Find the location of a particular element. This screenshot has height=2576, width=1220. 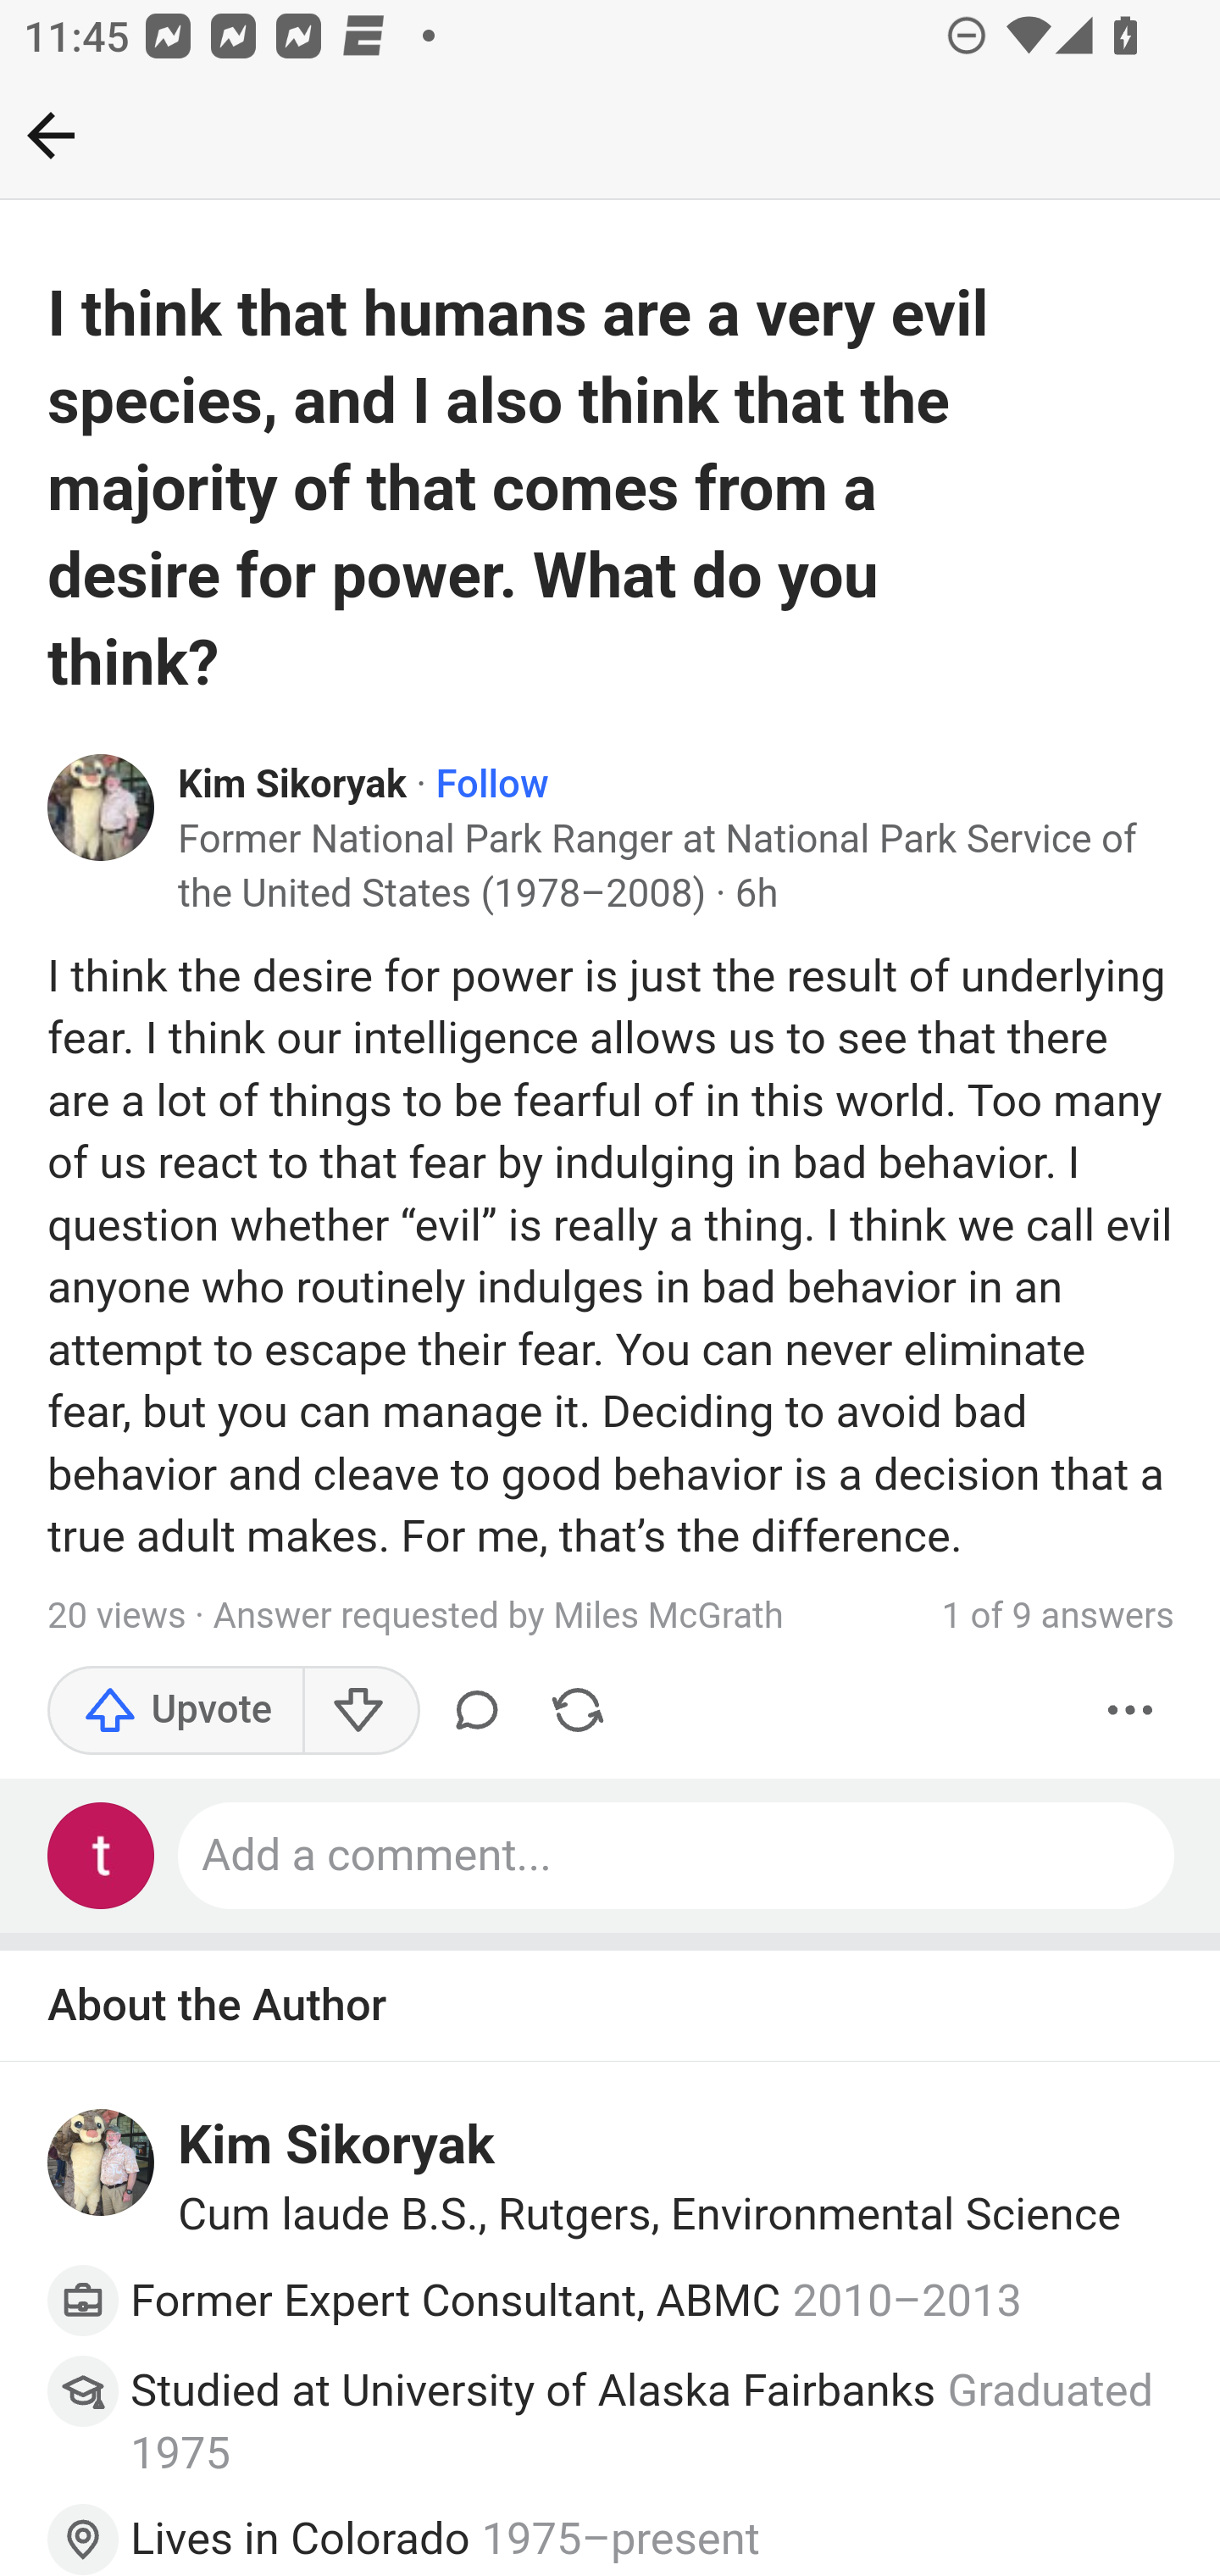

Comment is located at coordinates (476, 1710).